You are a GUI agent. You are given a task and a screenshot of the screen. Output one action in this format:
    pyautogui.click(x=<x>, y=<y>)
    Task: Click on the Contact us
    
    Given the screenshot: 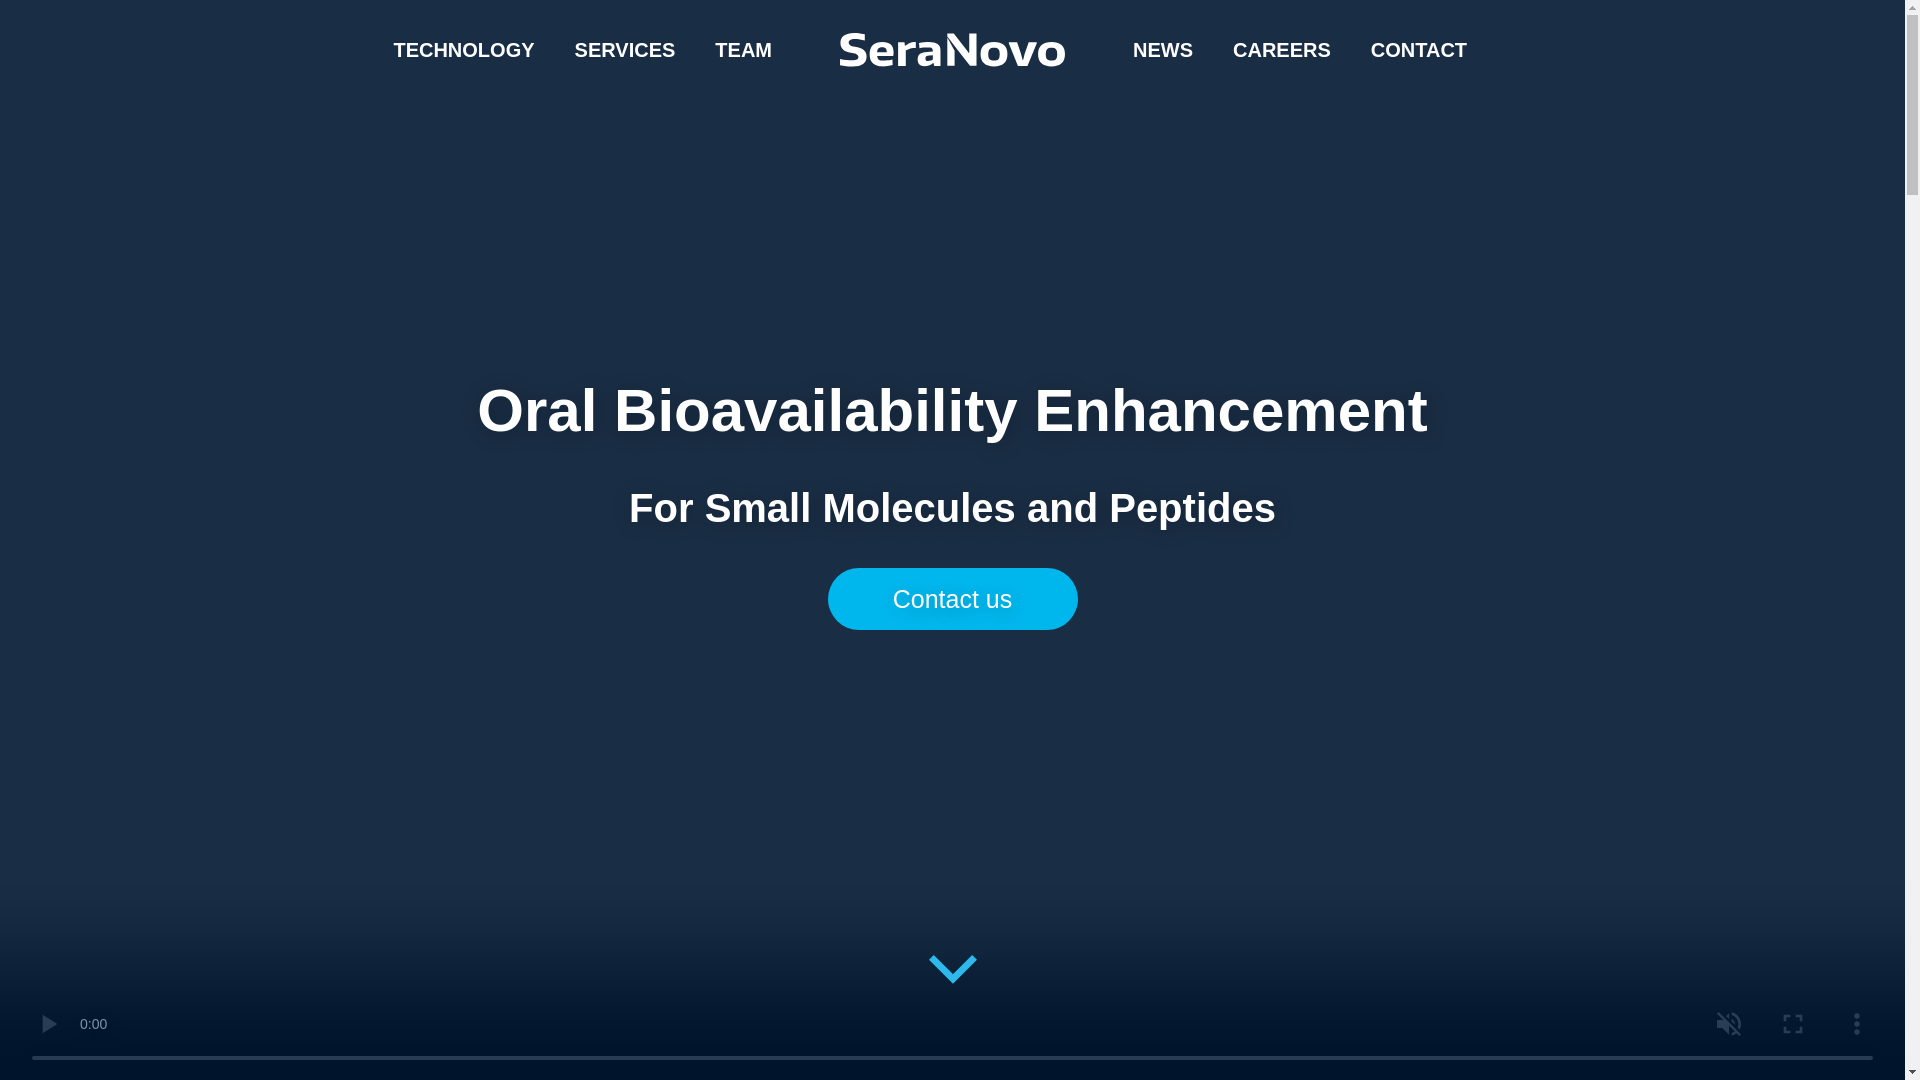 What is the action you would take?
    pyautogui.click(x=952, y=599)
    